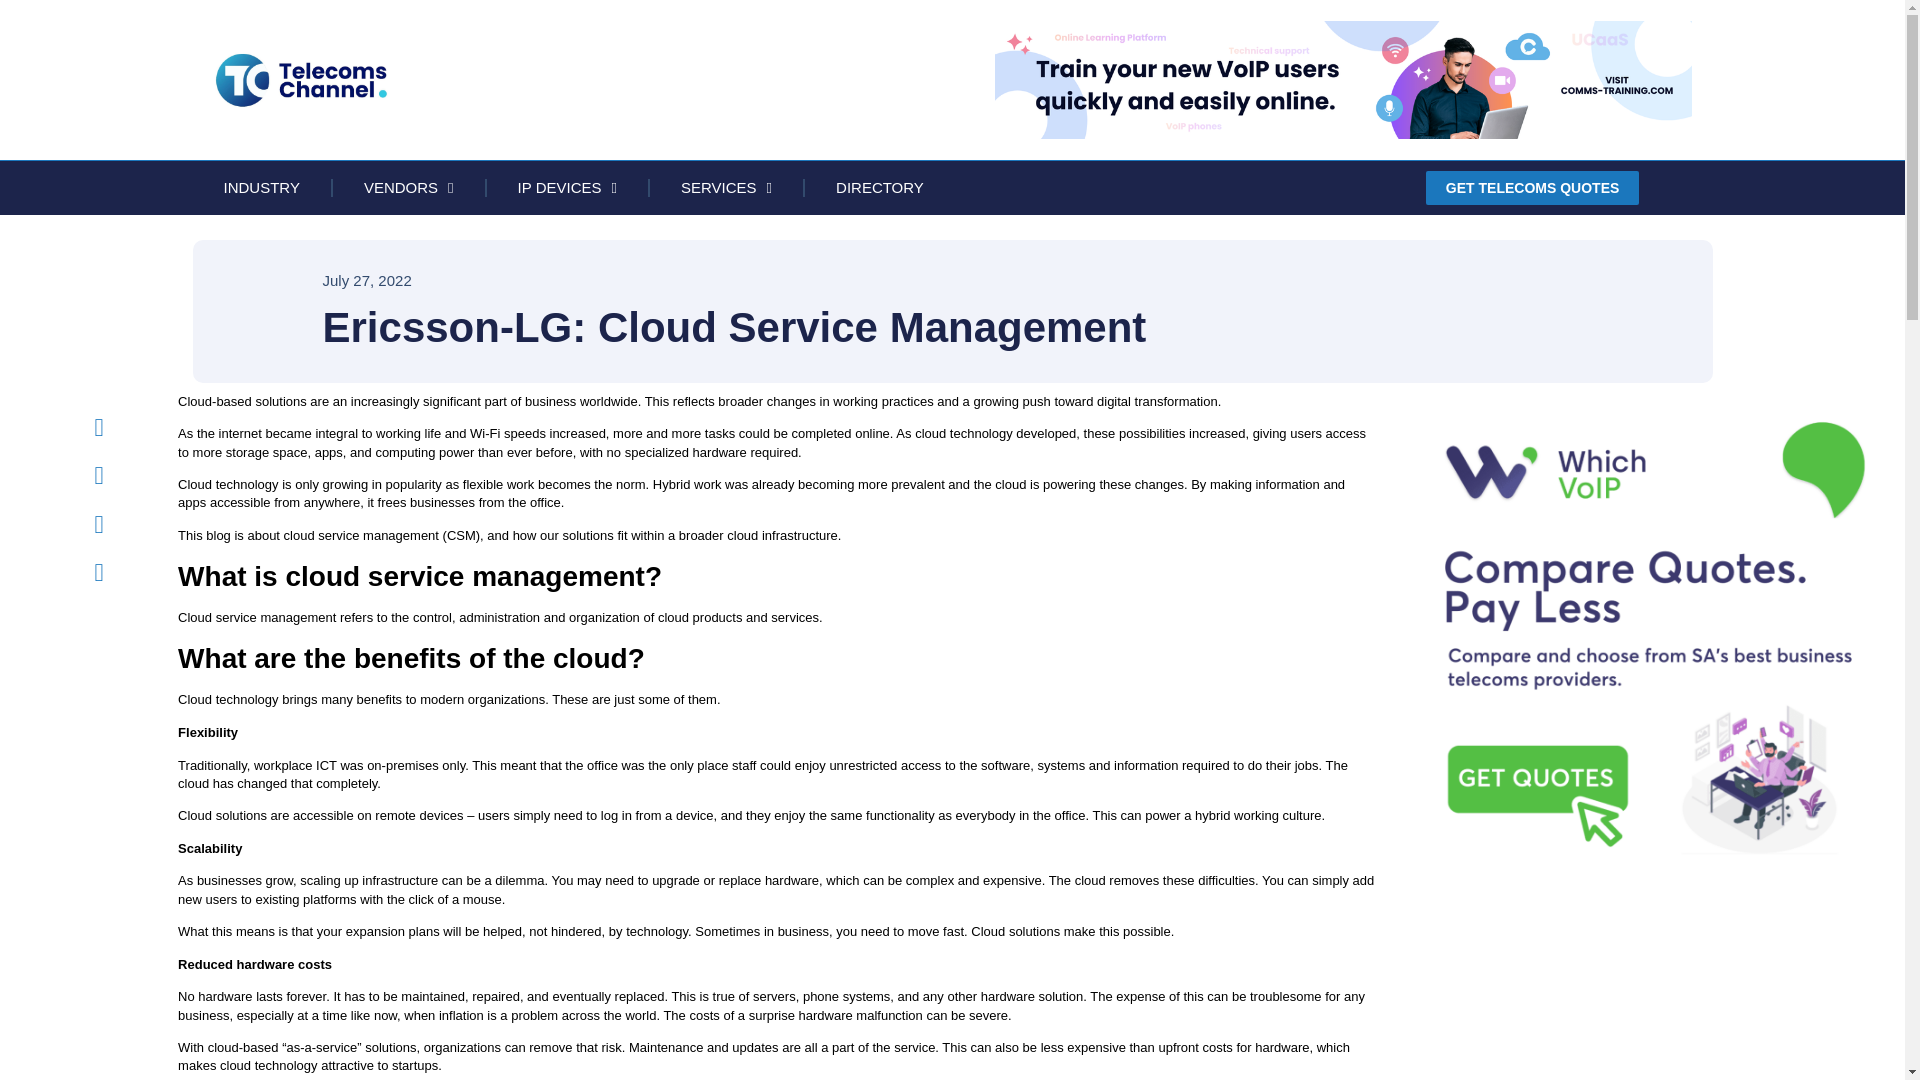 This screenshot has height=1080, width=1920. I want to click on VENDORS, so click(408, 187).